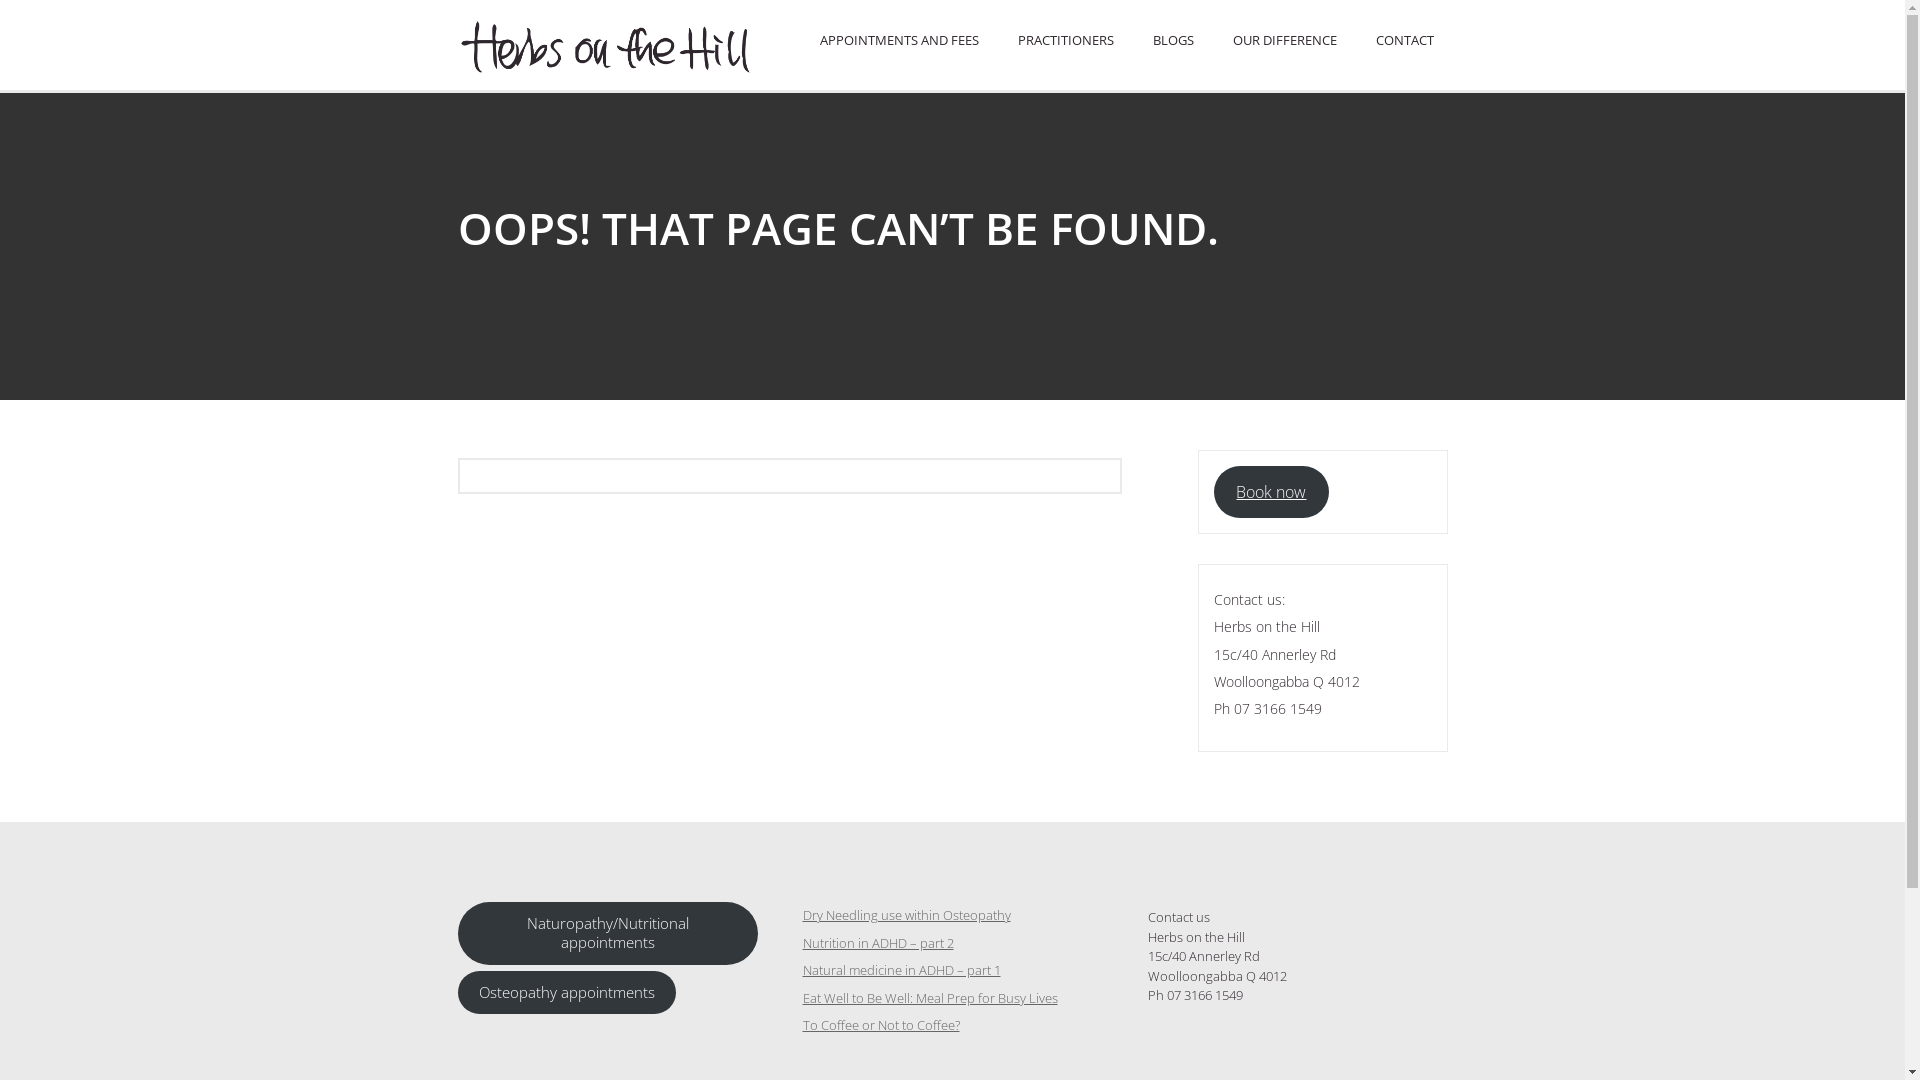 Image resolution: width=1920 pixels, height=1080 pixels. Describe the element at coordinates (29, 10) in the screenshot. I see `Search` at that location.